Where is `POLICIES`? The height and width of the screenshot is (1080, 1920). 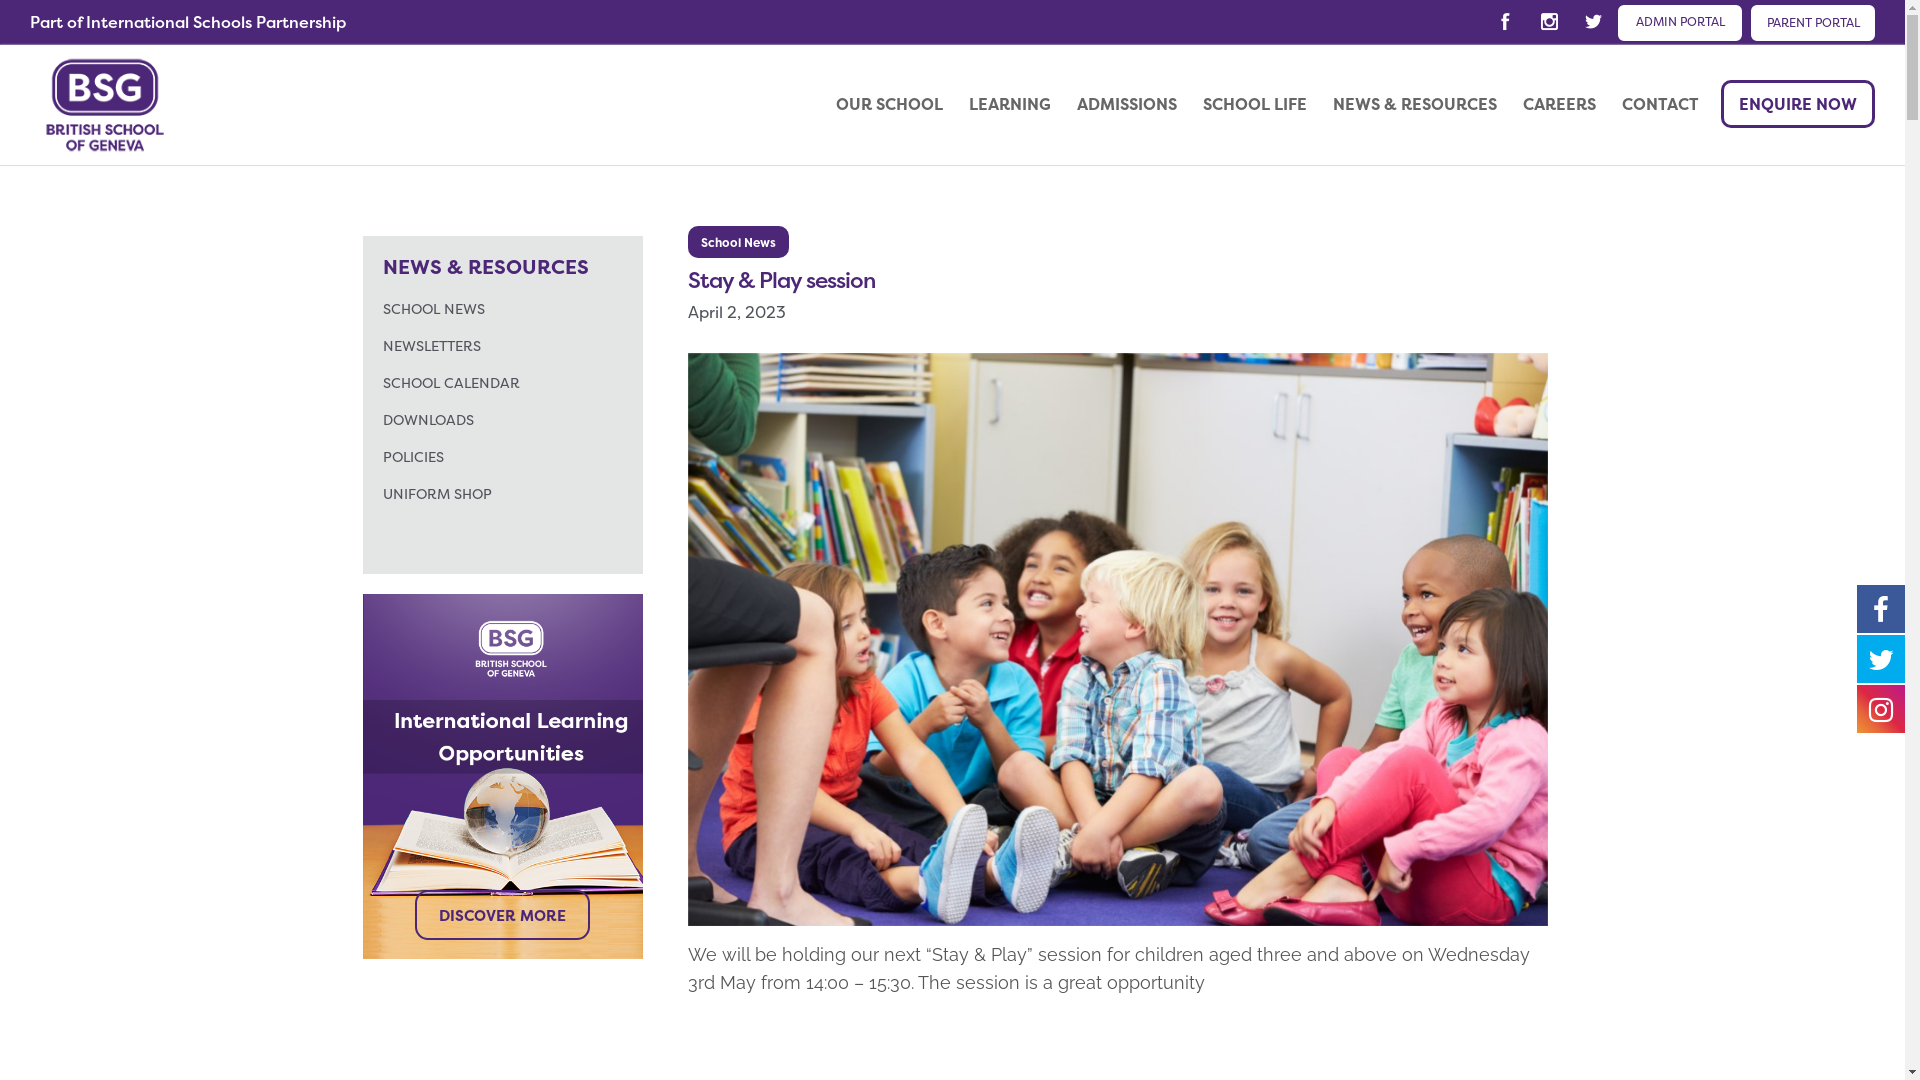 POLICIES is located at coordinates (412, 459).